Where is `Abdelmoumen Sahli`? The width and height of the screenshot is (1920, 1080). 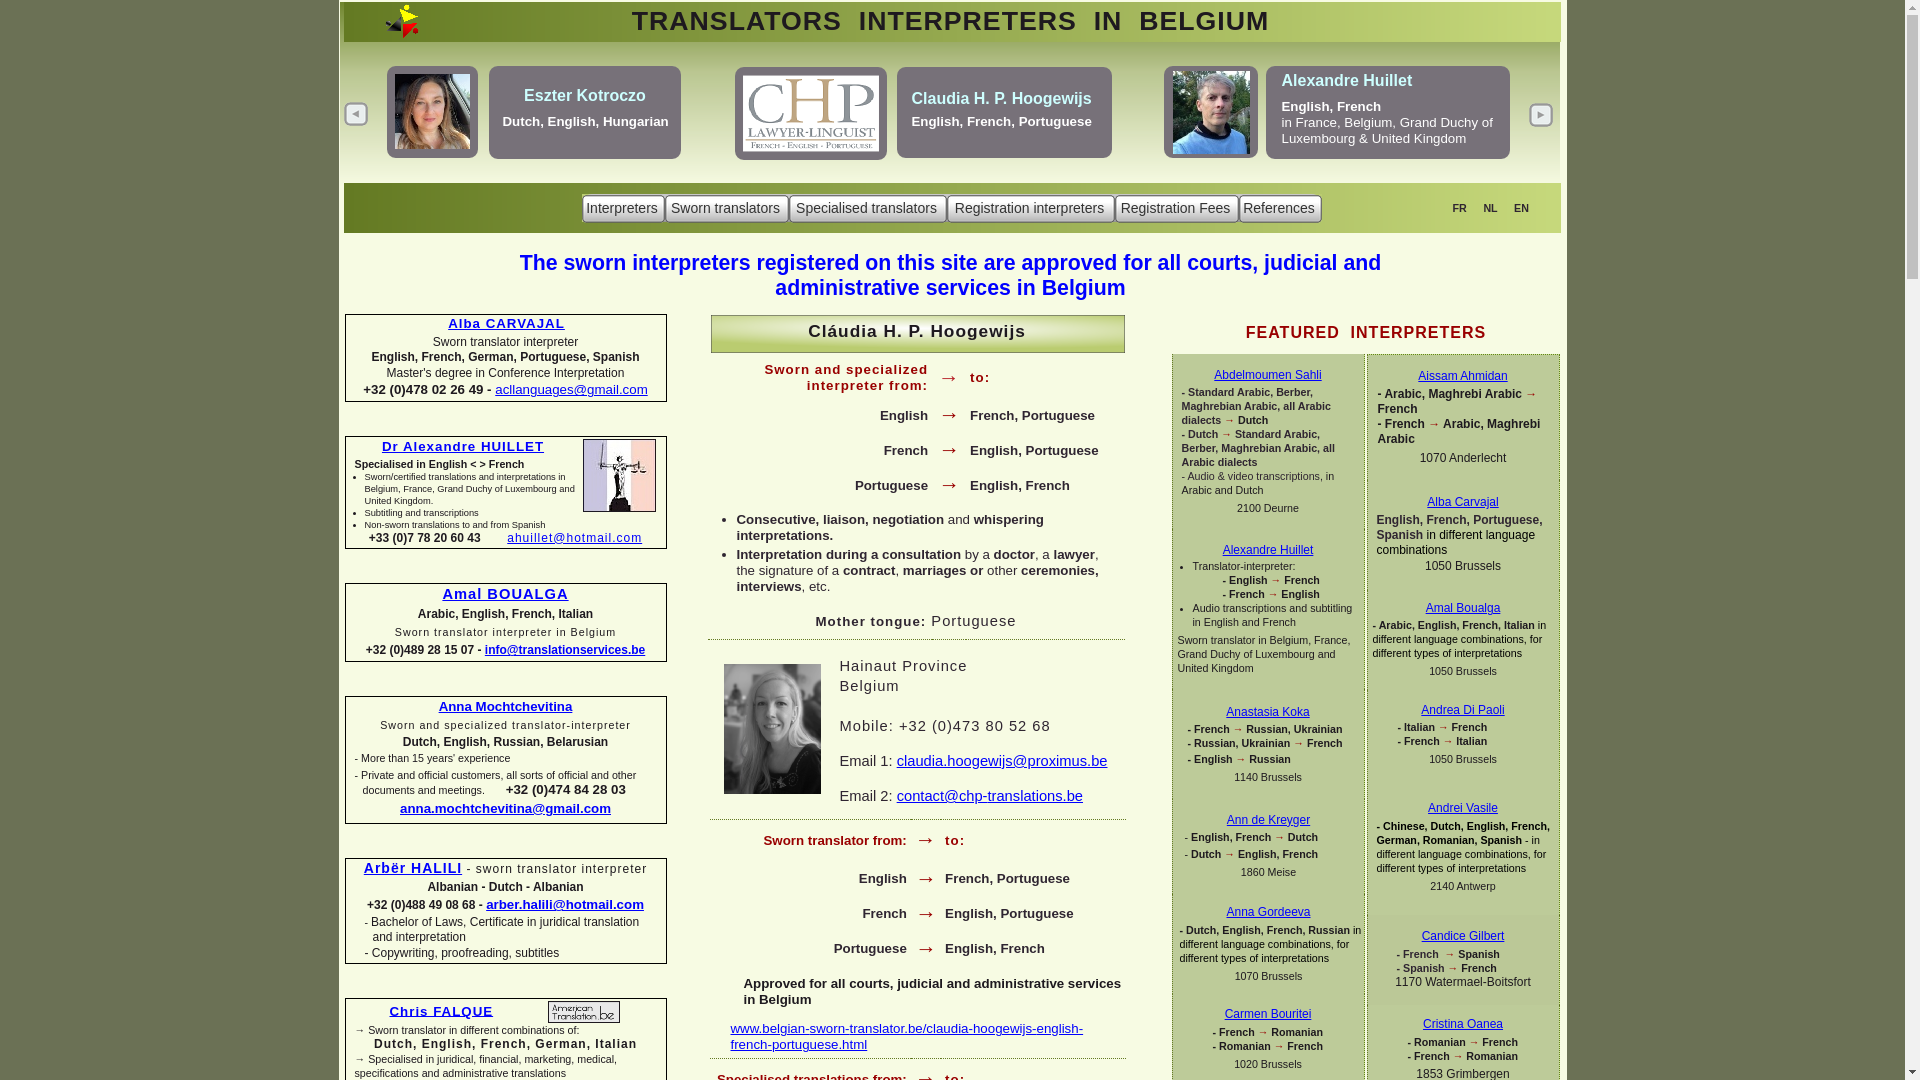
Abdelmoumen Sahli is located at coordinates (1268, 375).